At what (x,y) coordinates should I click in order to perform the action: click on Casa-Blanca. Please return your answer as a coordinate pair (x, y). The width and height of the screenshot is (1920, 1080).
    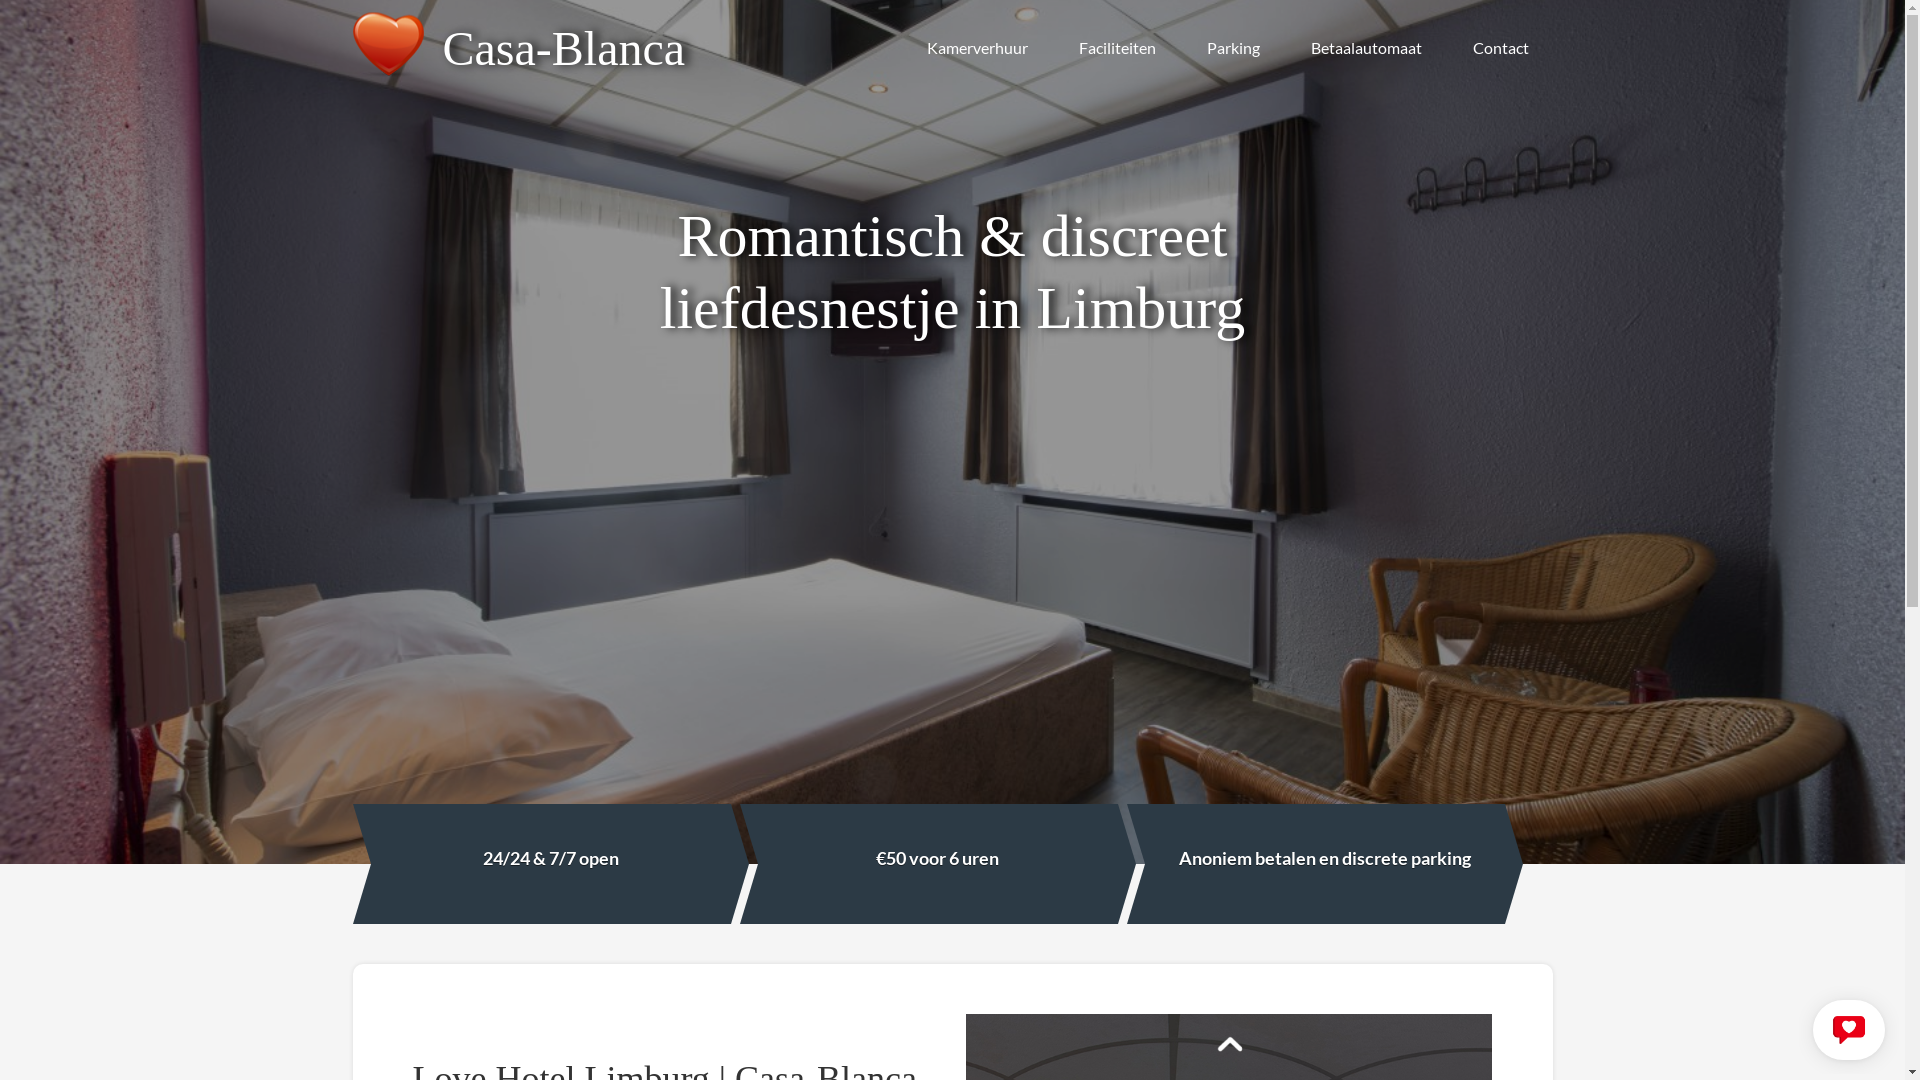
    Looking at the image, I should click on (532, 44).